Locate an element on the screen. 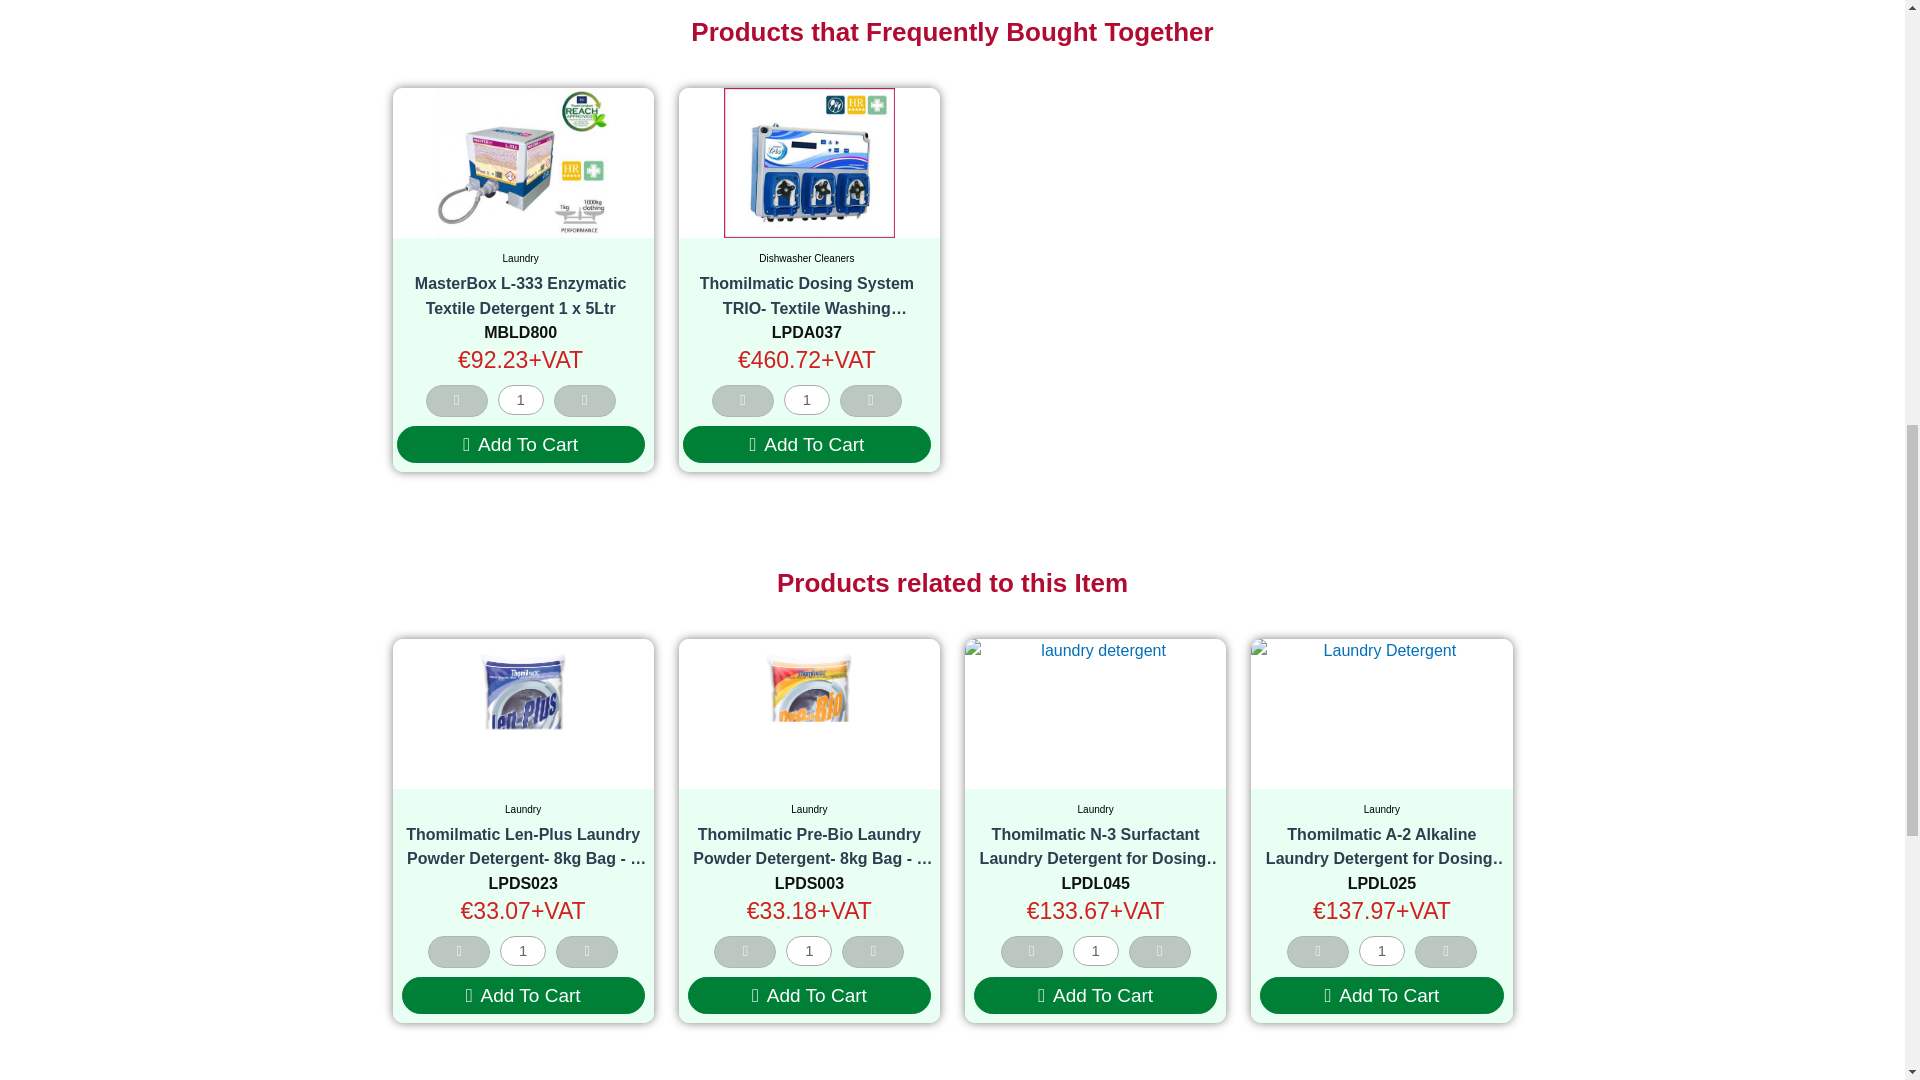 The width and height of the screenshot is (1920, 1080). 1 is located at coordinates (806, 399).